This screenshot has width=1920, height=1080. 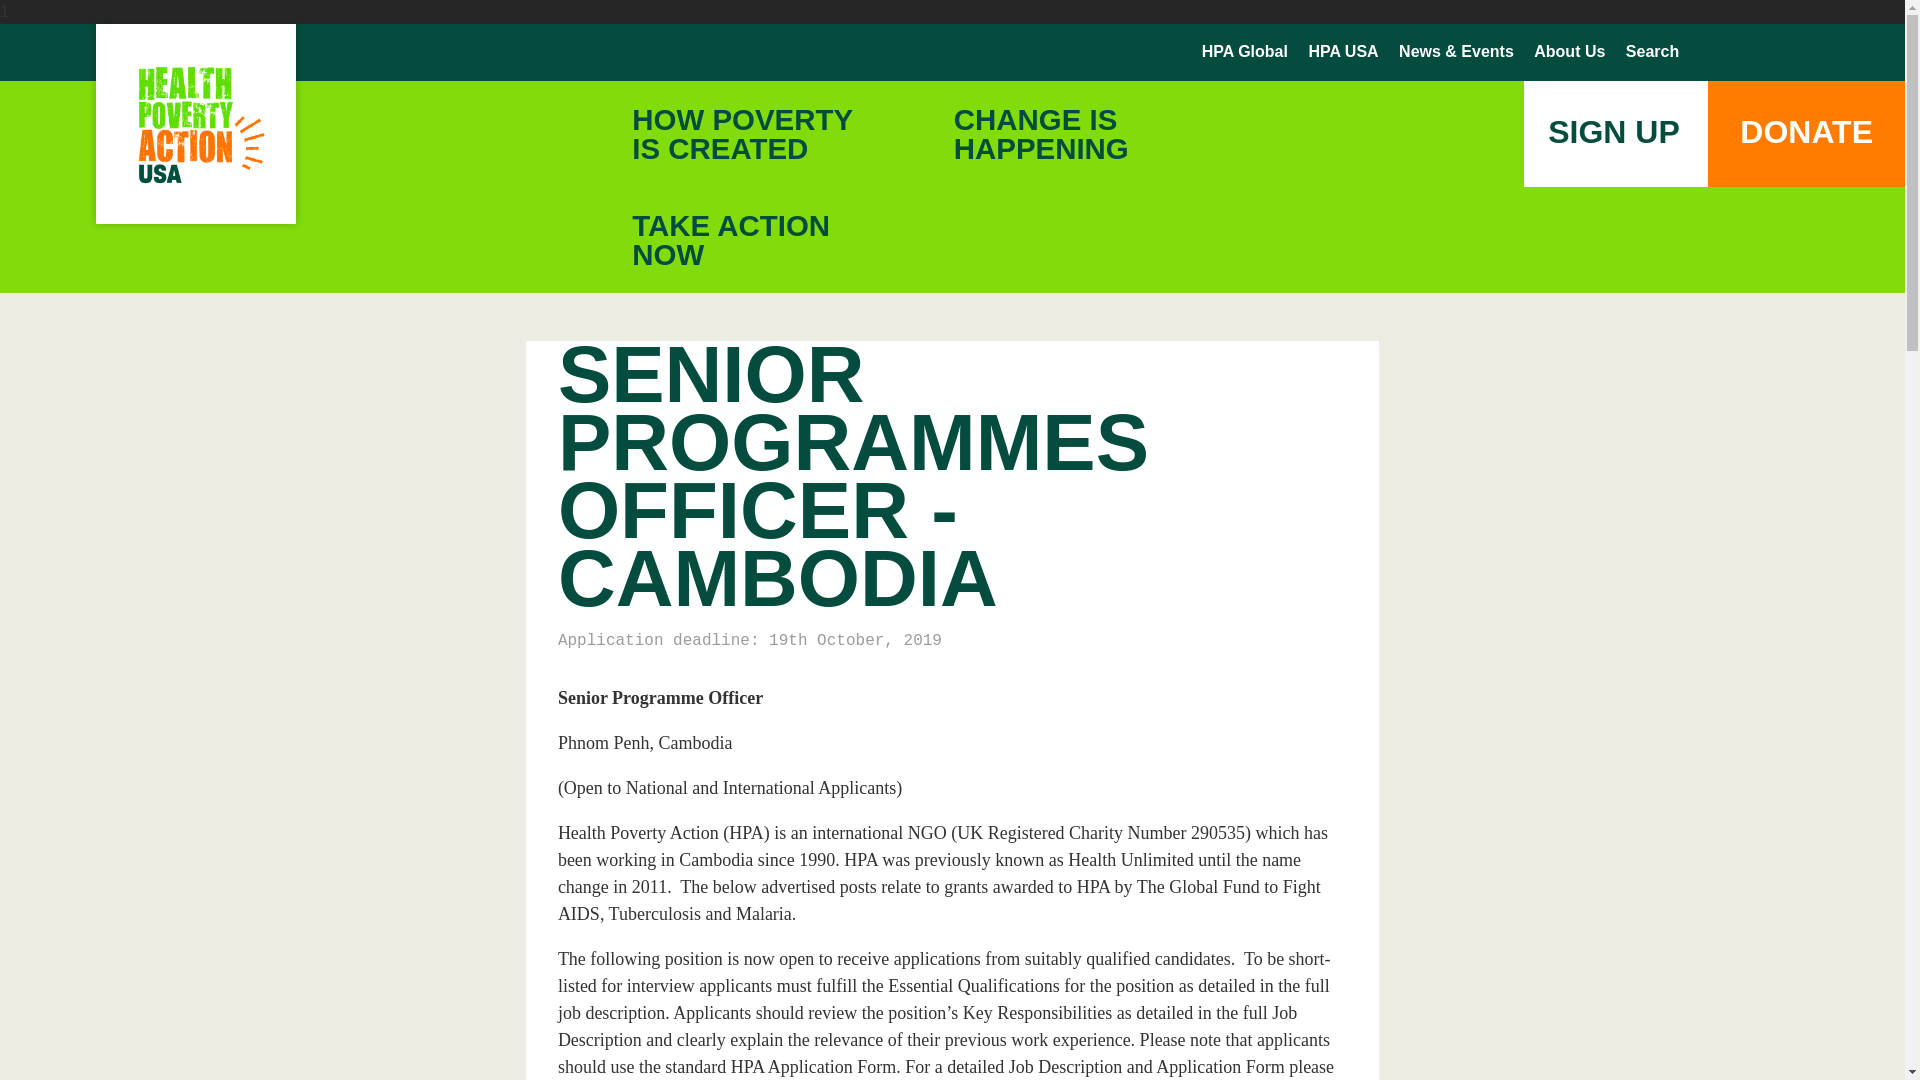 I want to click on Twitter, so click(x=1792, y=52).